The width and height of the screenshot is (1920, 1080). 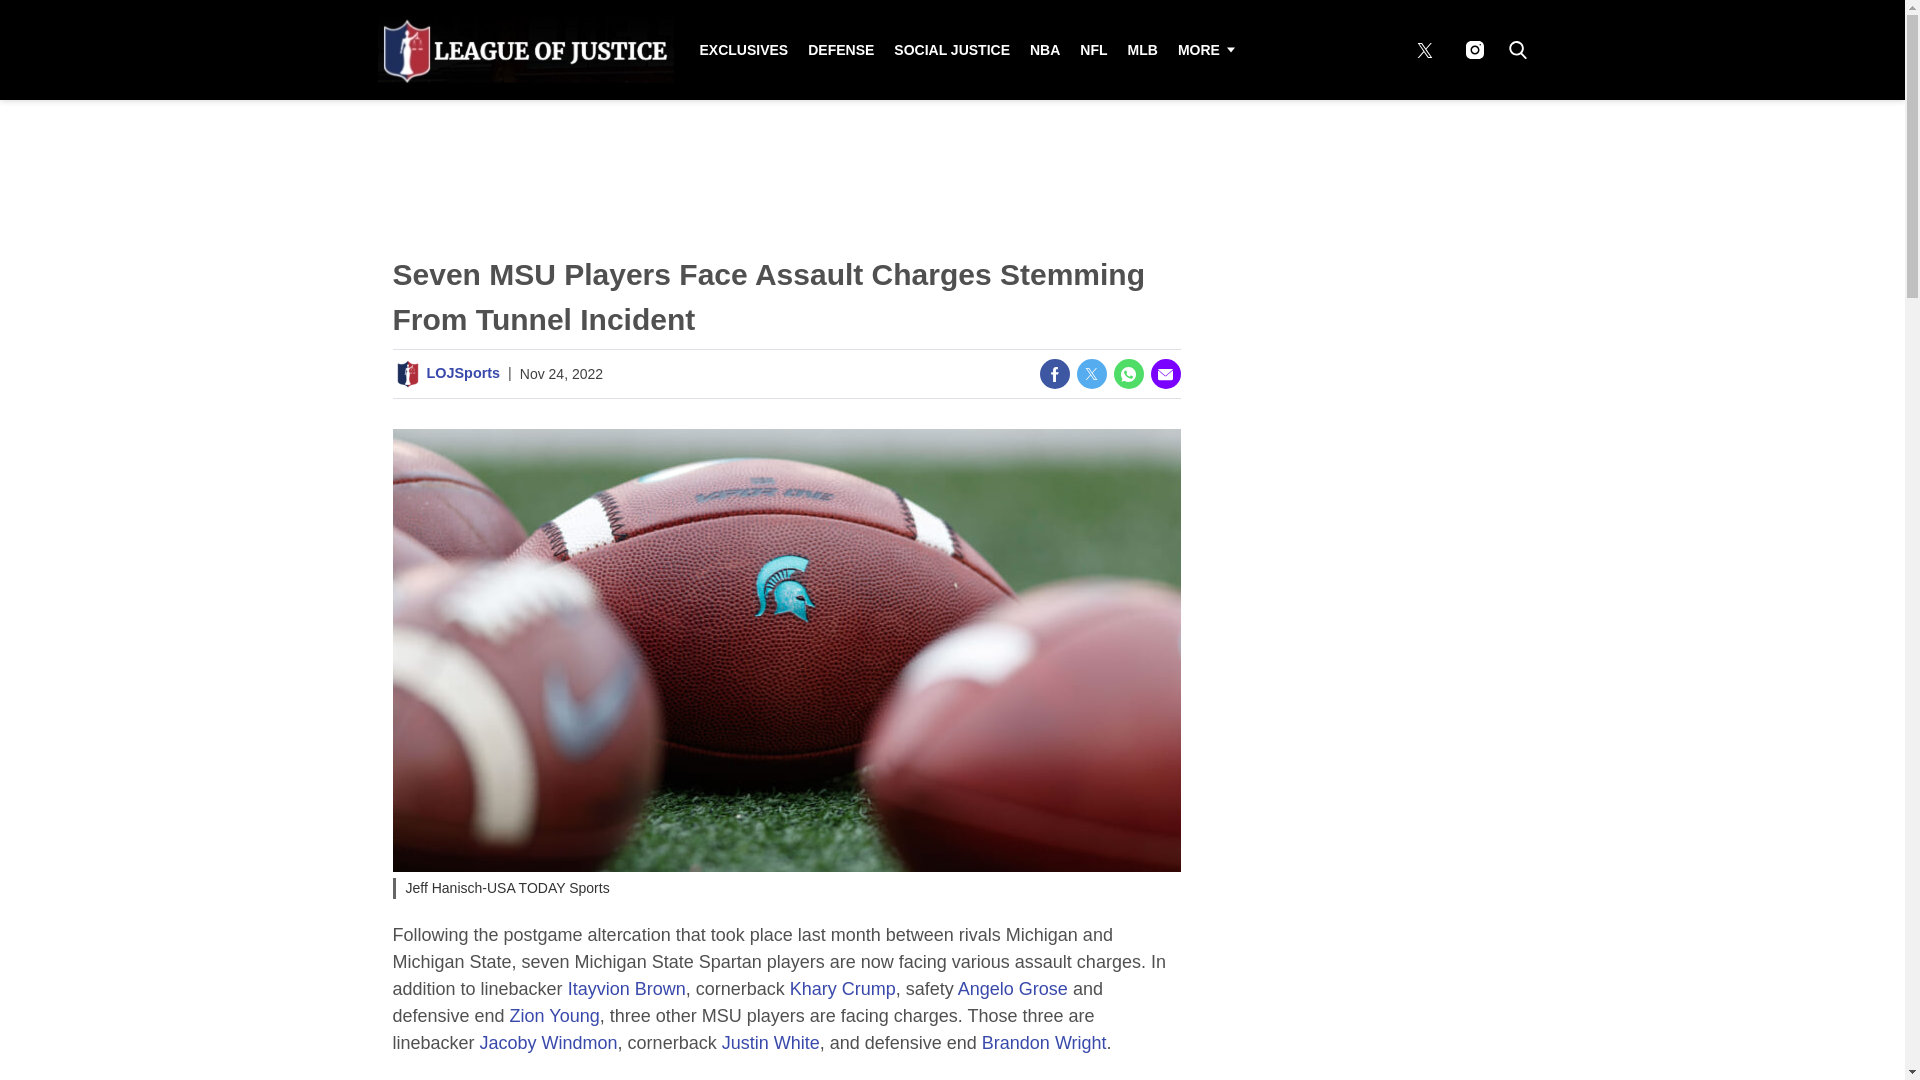 What do you see at coordinates (462, 373) in the screenshot?
I see `LOJSports` at bounding box center [462, 373].